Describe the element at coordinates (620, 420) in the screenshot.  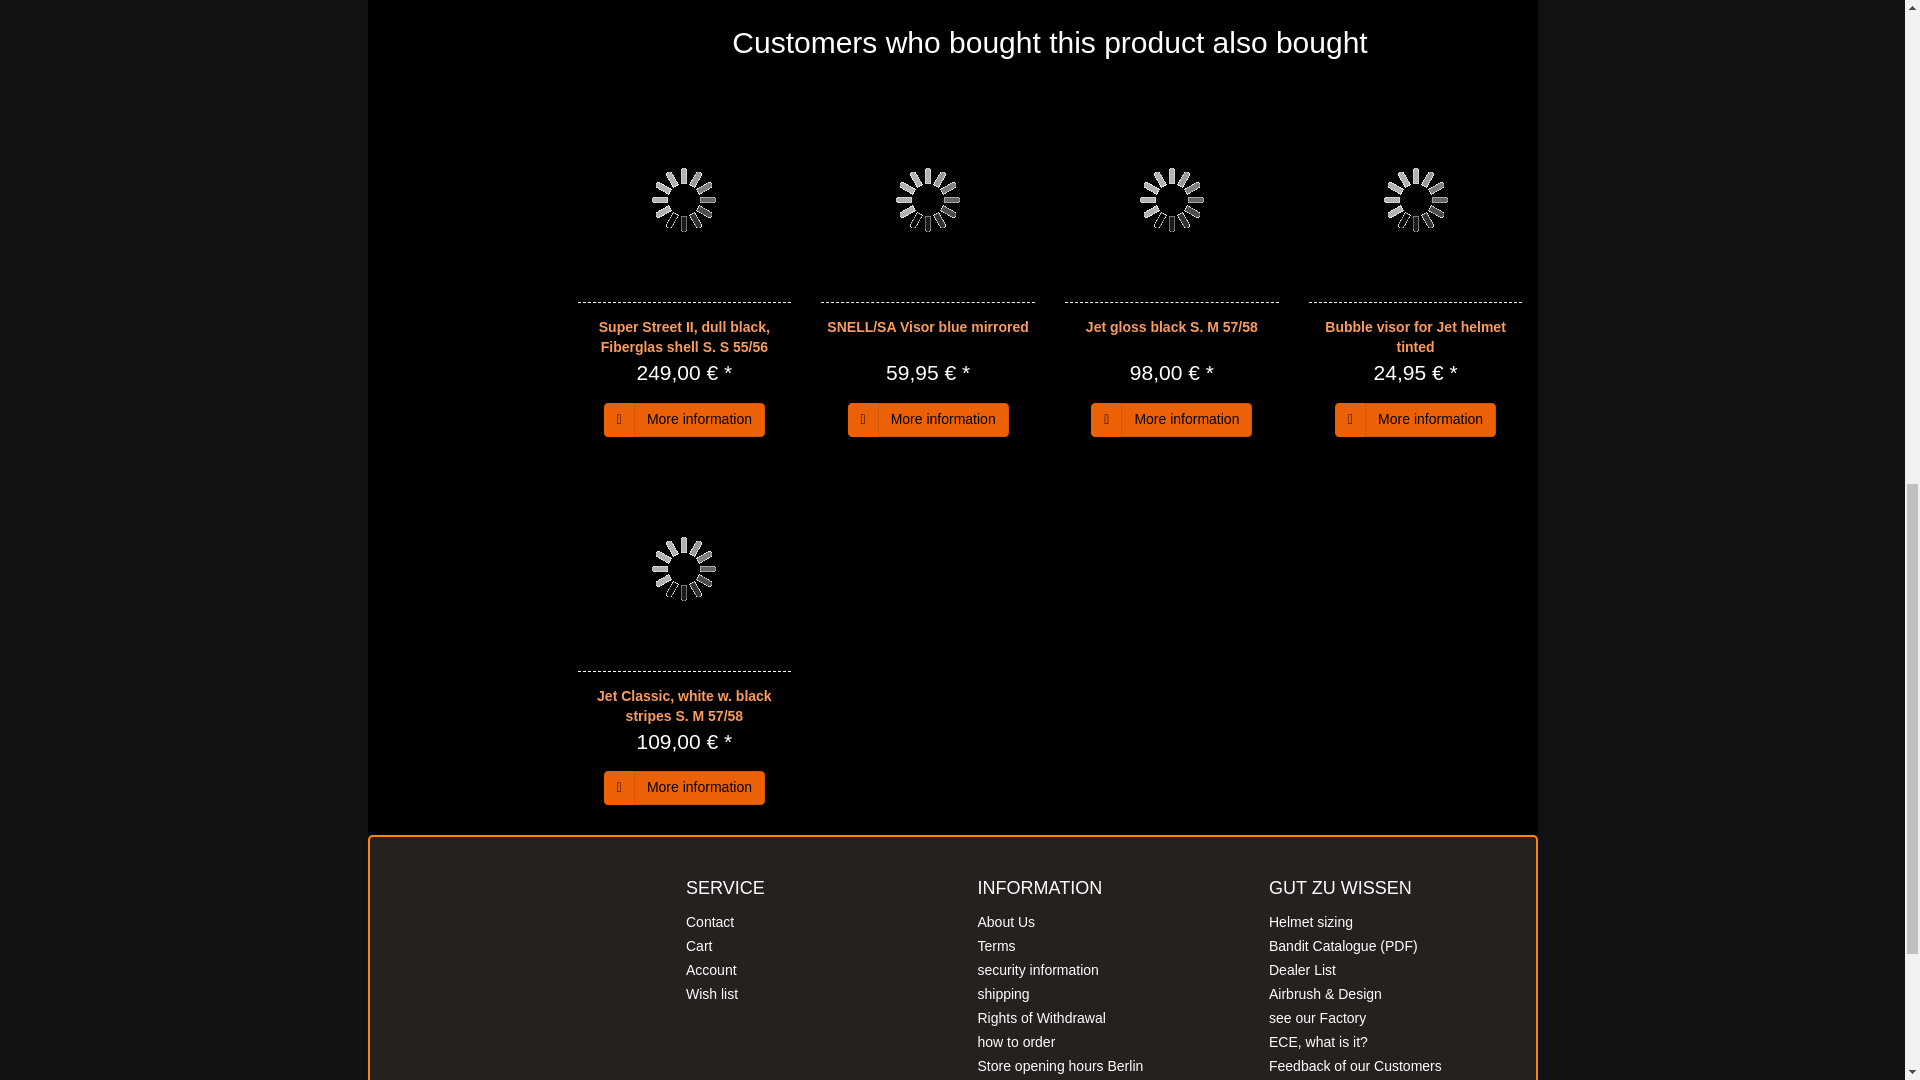
I see `To cart` at that location.